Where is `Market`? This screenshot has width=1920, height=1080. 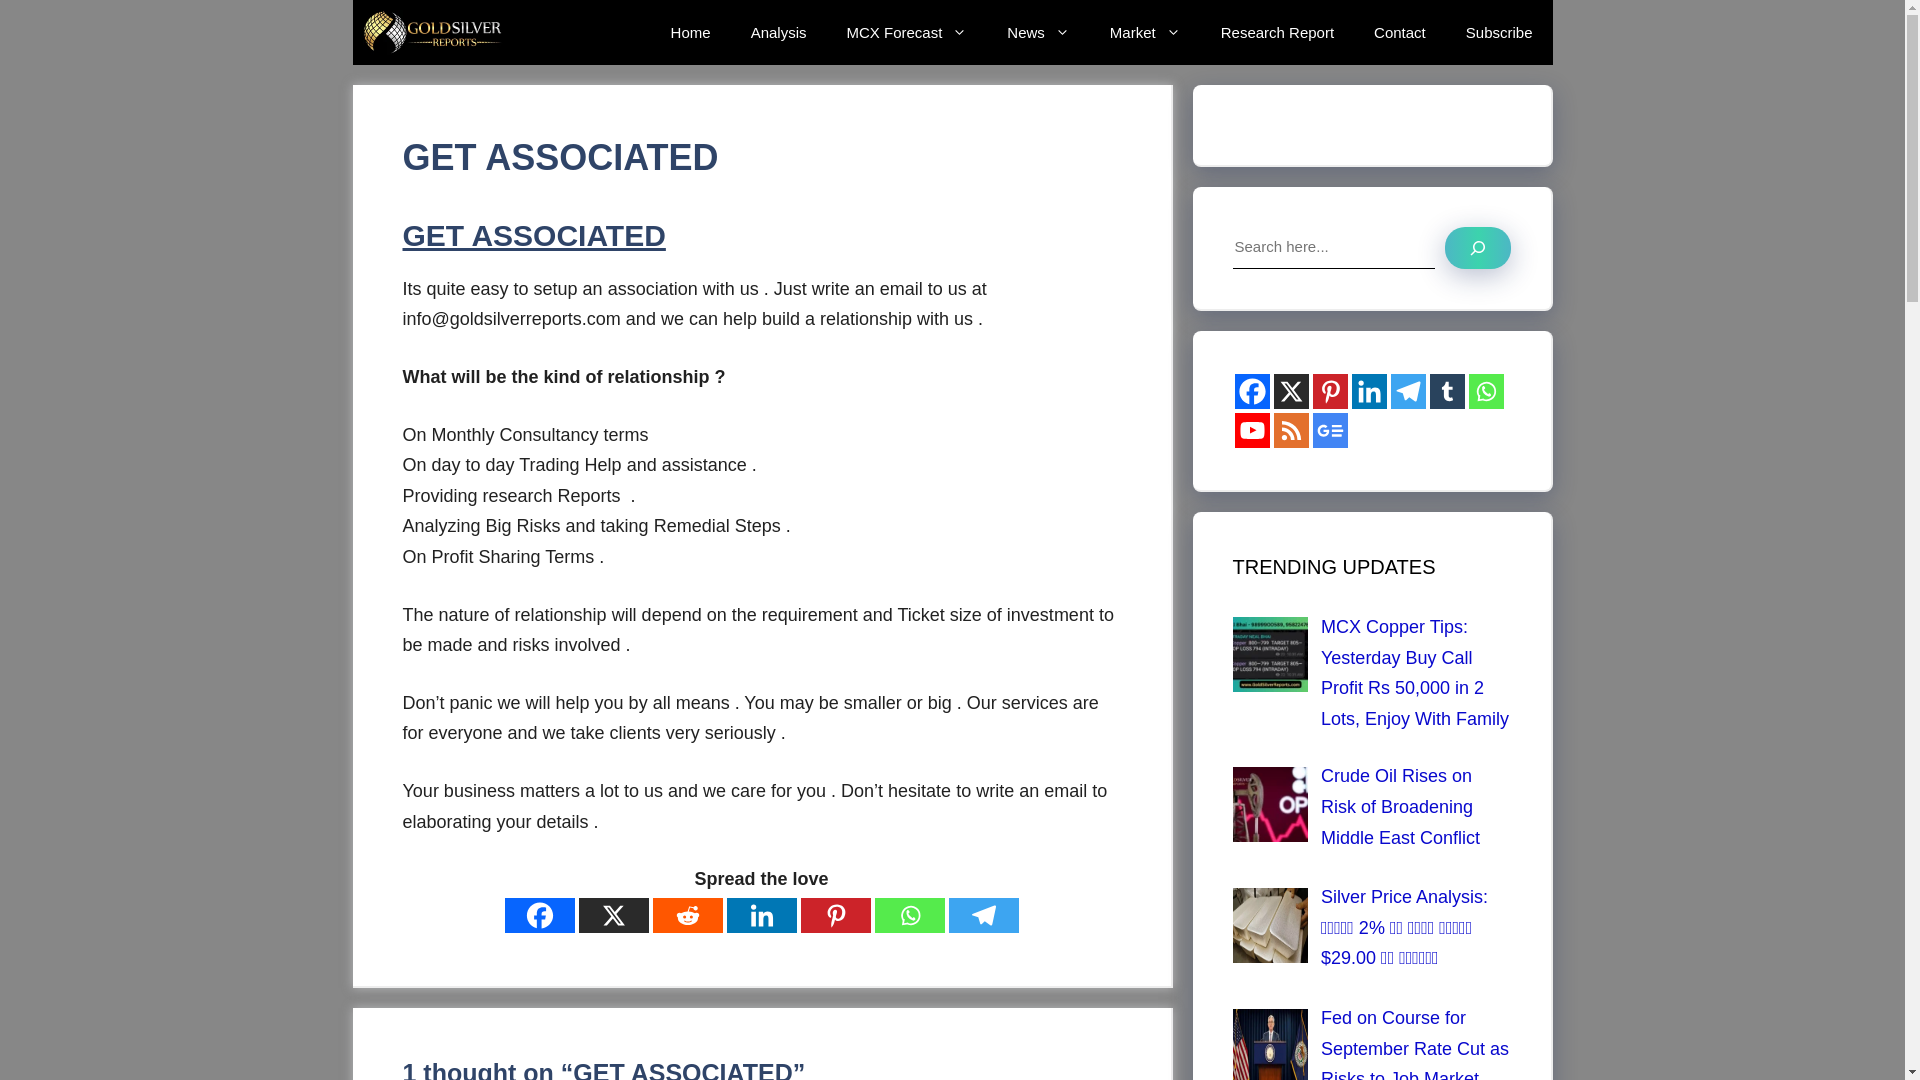
Market is located at coordinates (1146, 32).